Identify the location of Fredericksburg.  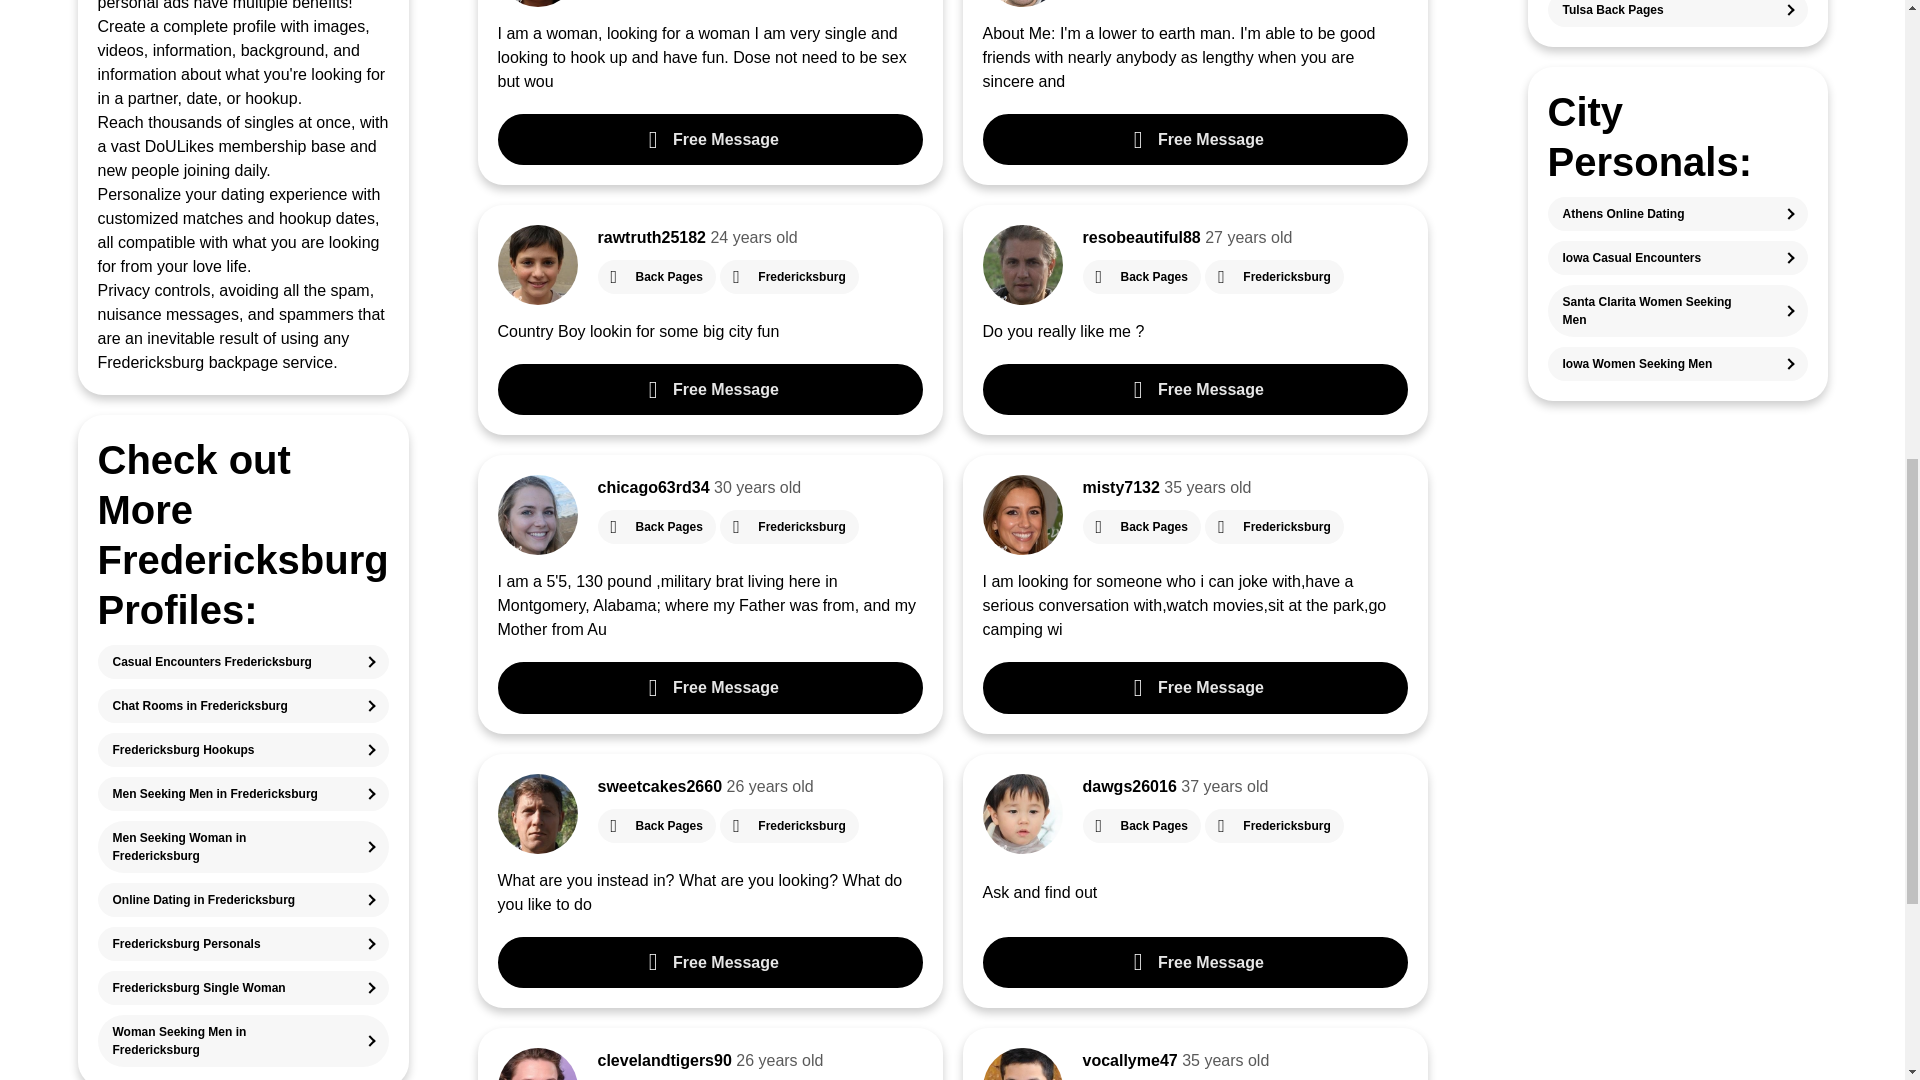
(1274, 276).